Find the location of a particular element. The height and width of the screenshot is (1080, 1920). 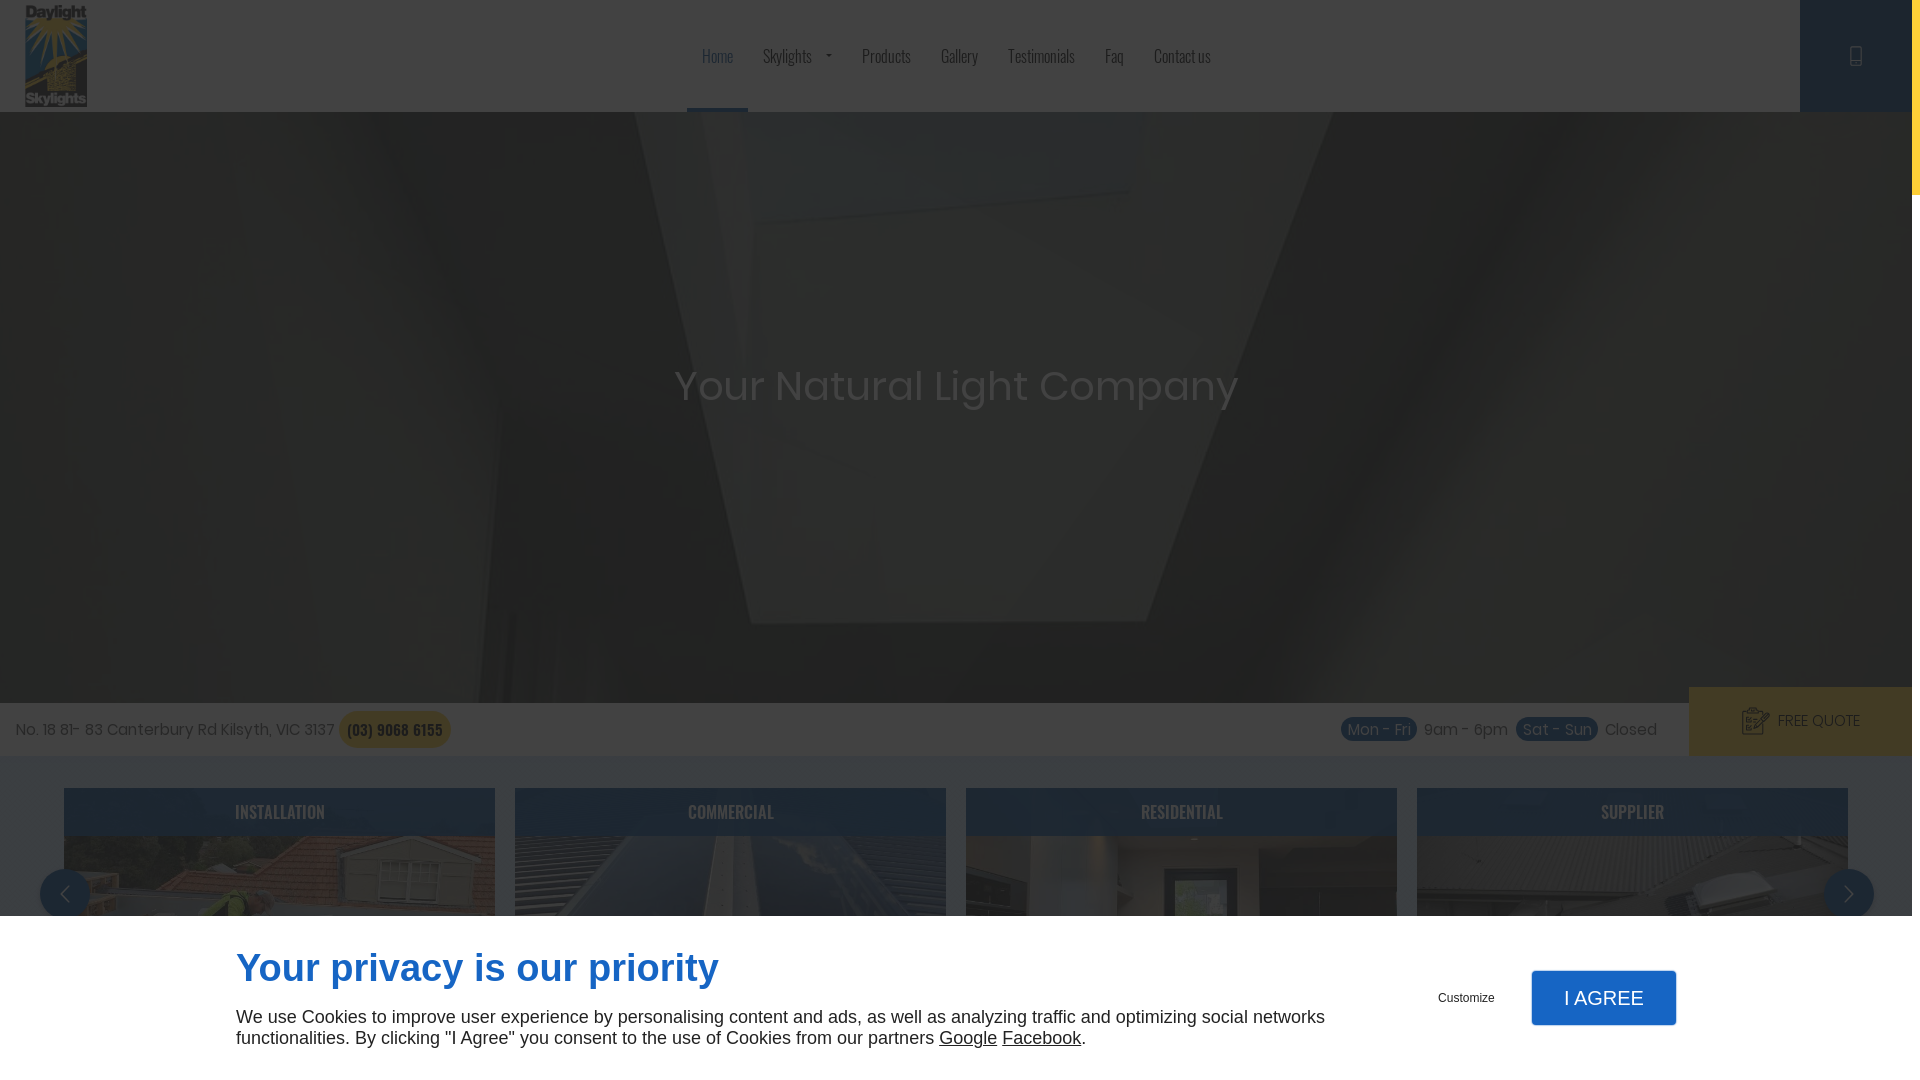

Google is located at coordinates (968, 1038).